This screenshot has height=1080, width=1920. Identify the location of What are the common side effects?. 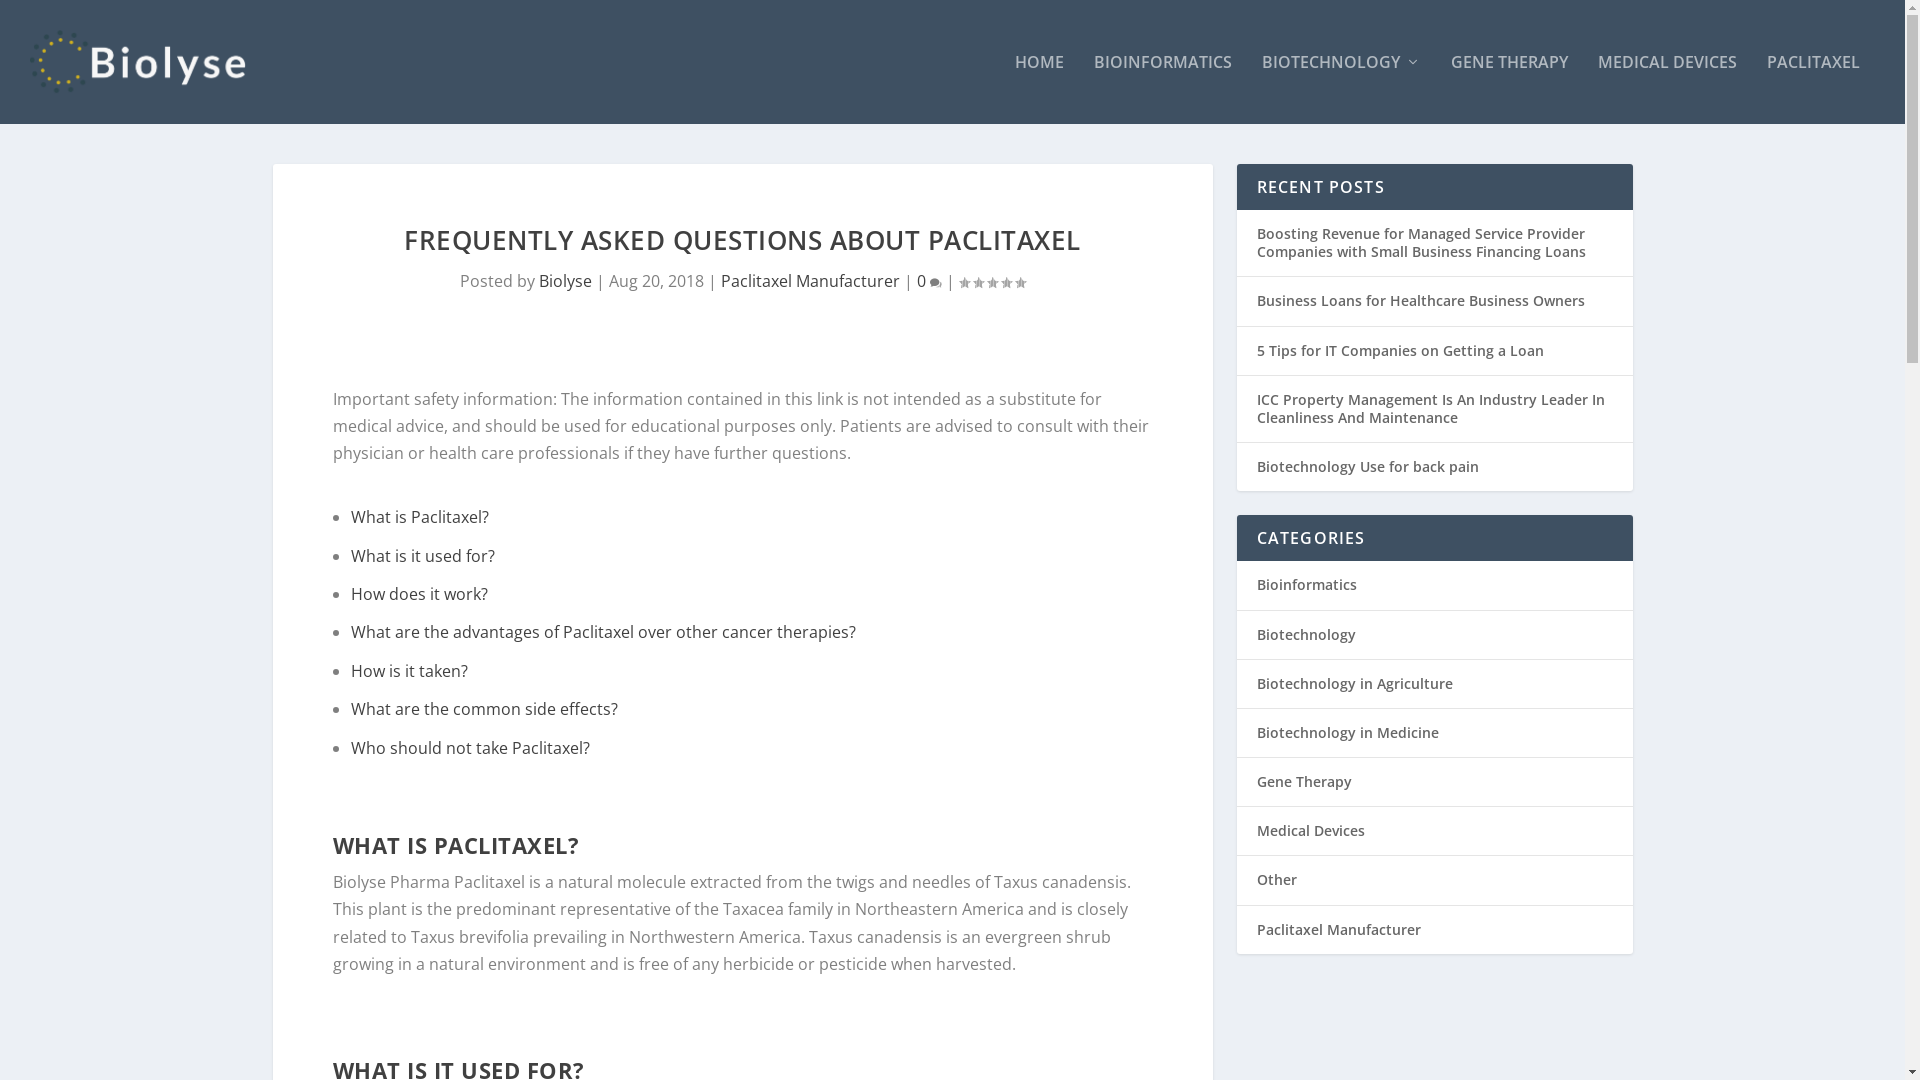
(484, 709).